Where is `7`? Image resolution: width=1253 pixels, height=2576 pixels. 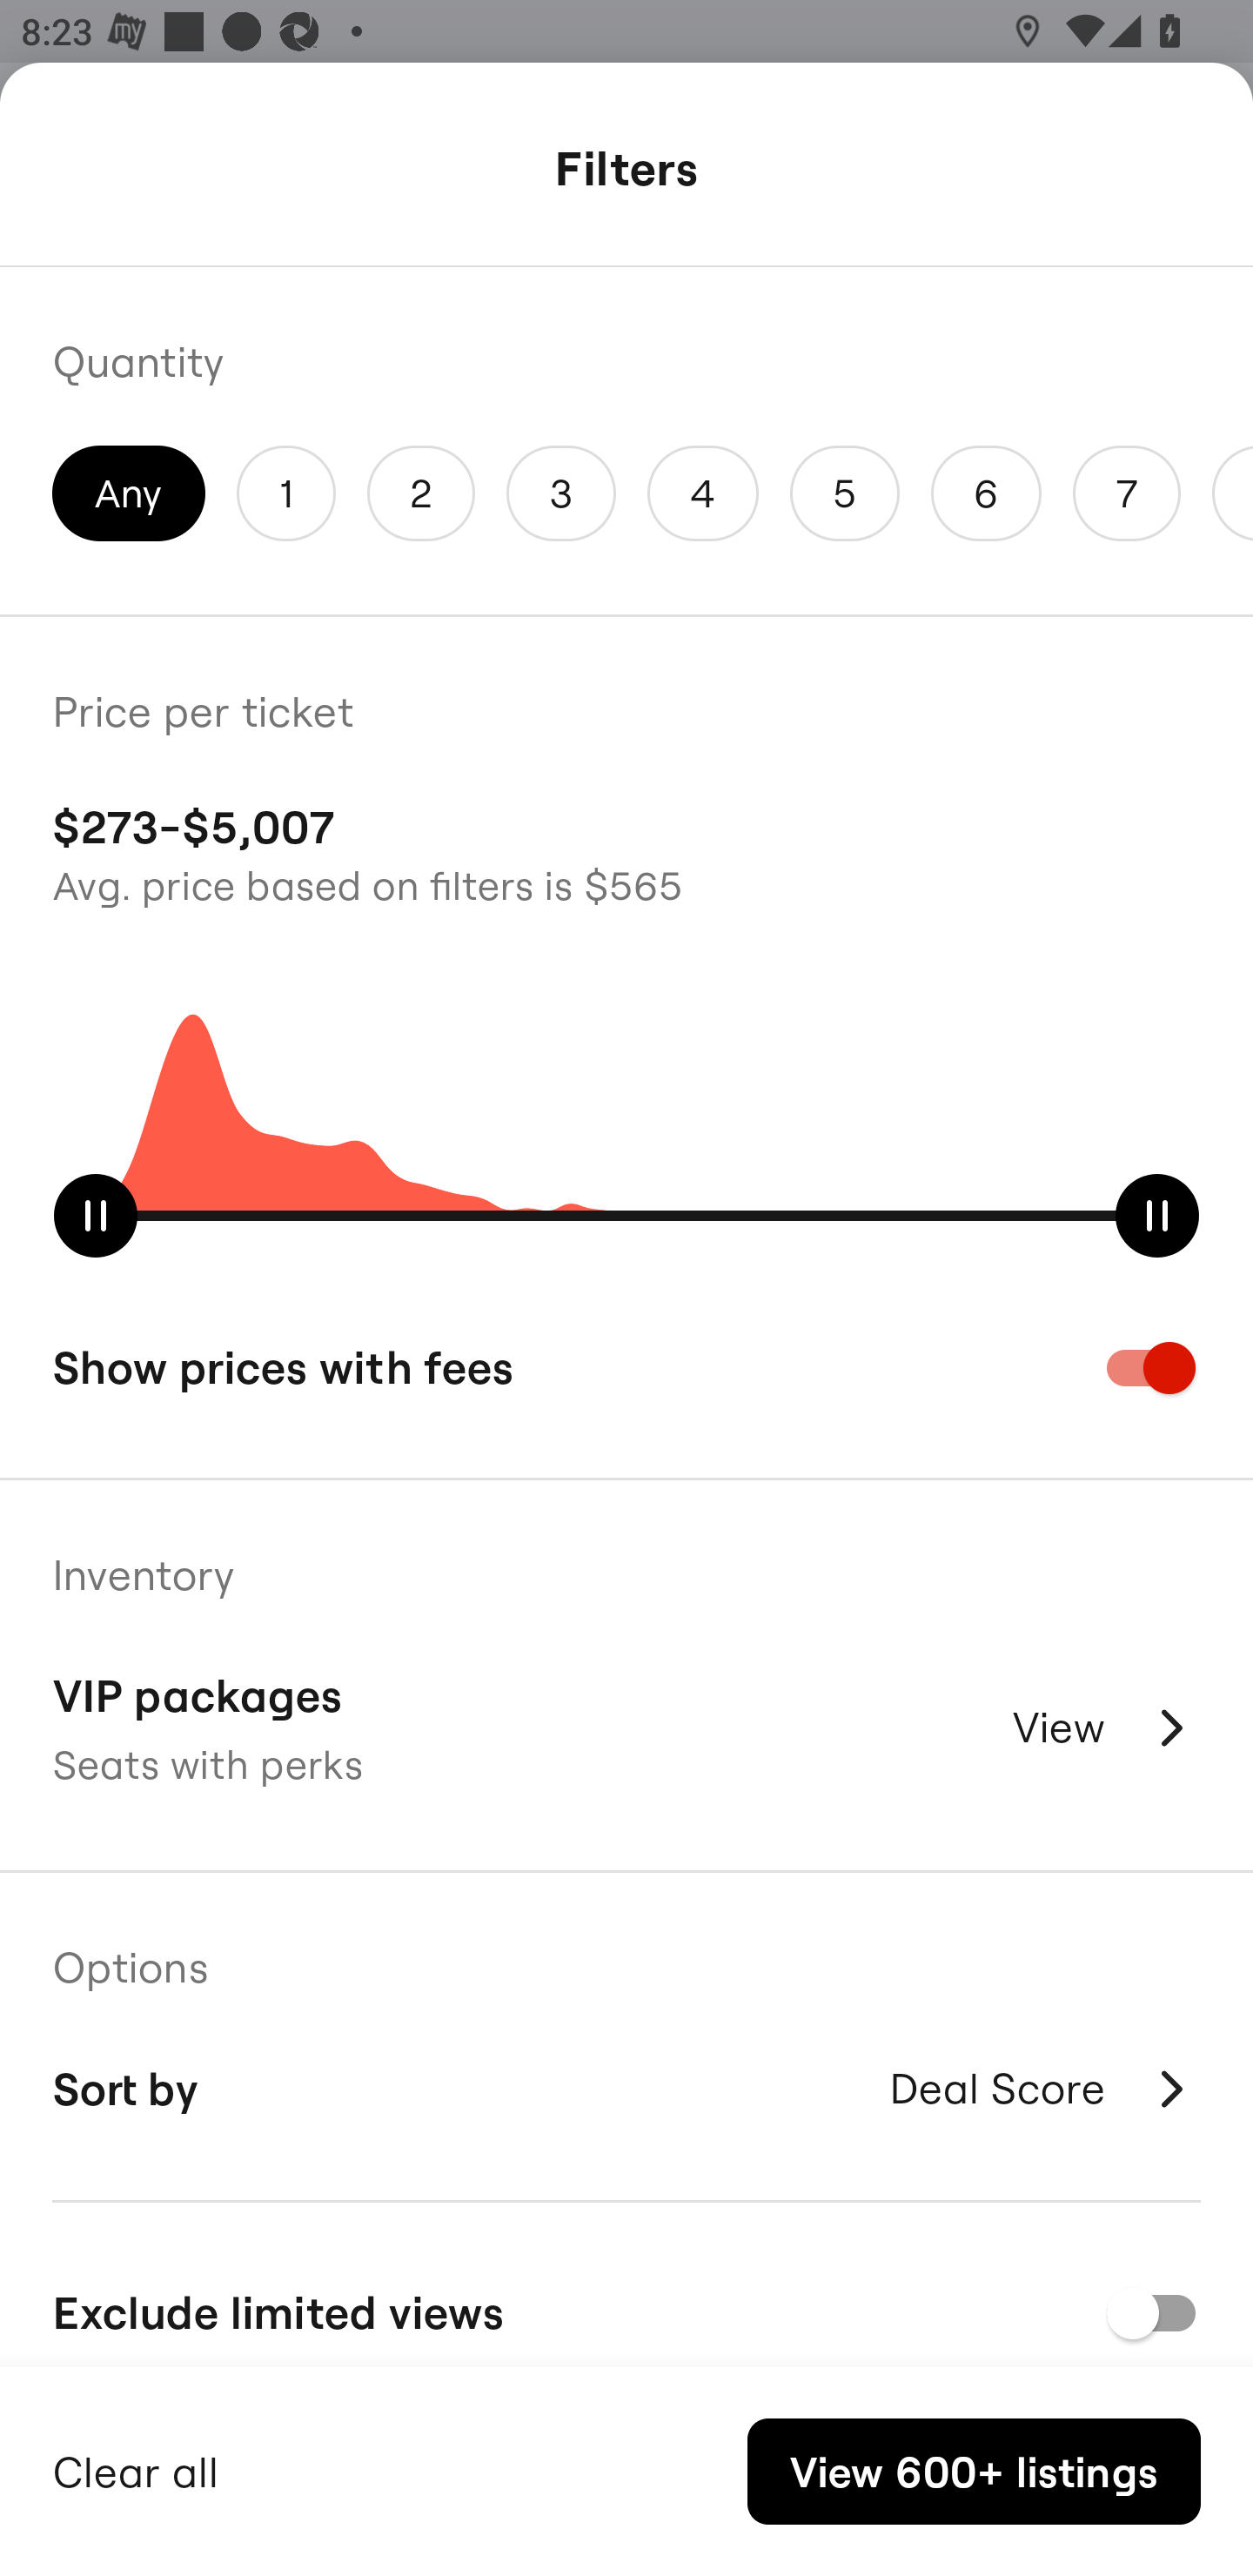 7 is located at coordinates (1126, 493).